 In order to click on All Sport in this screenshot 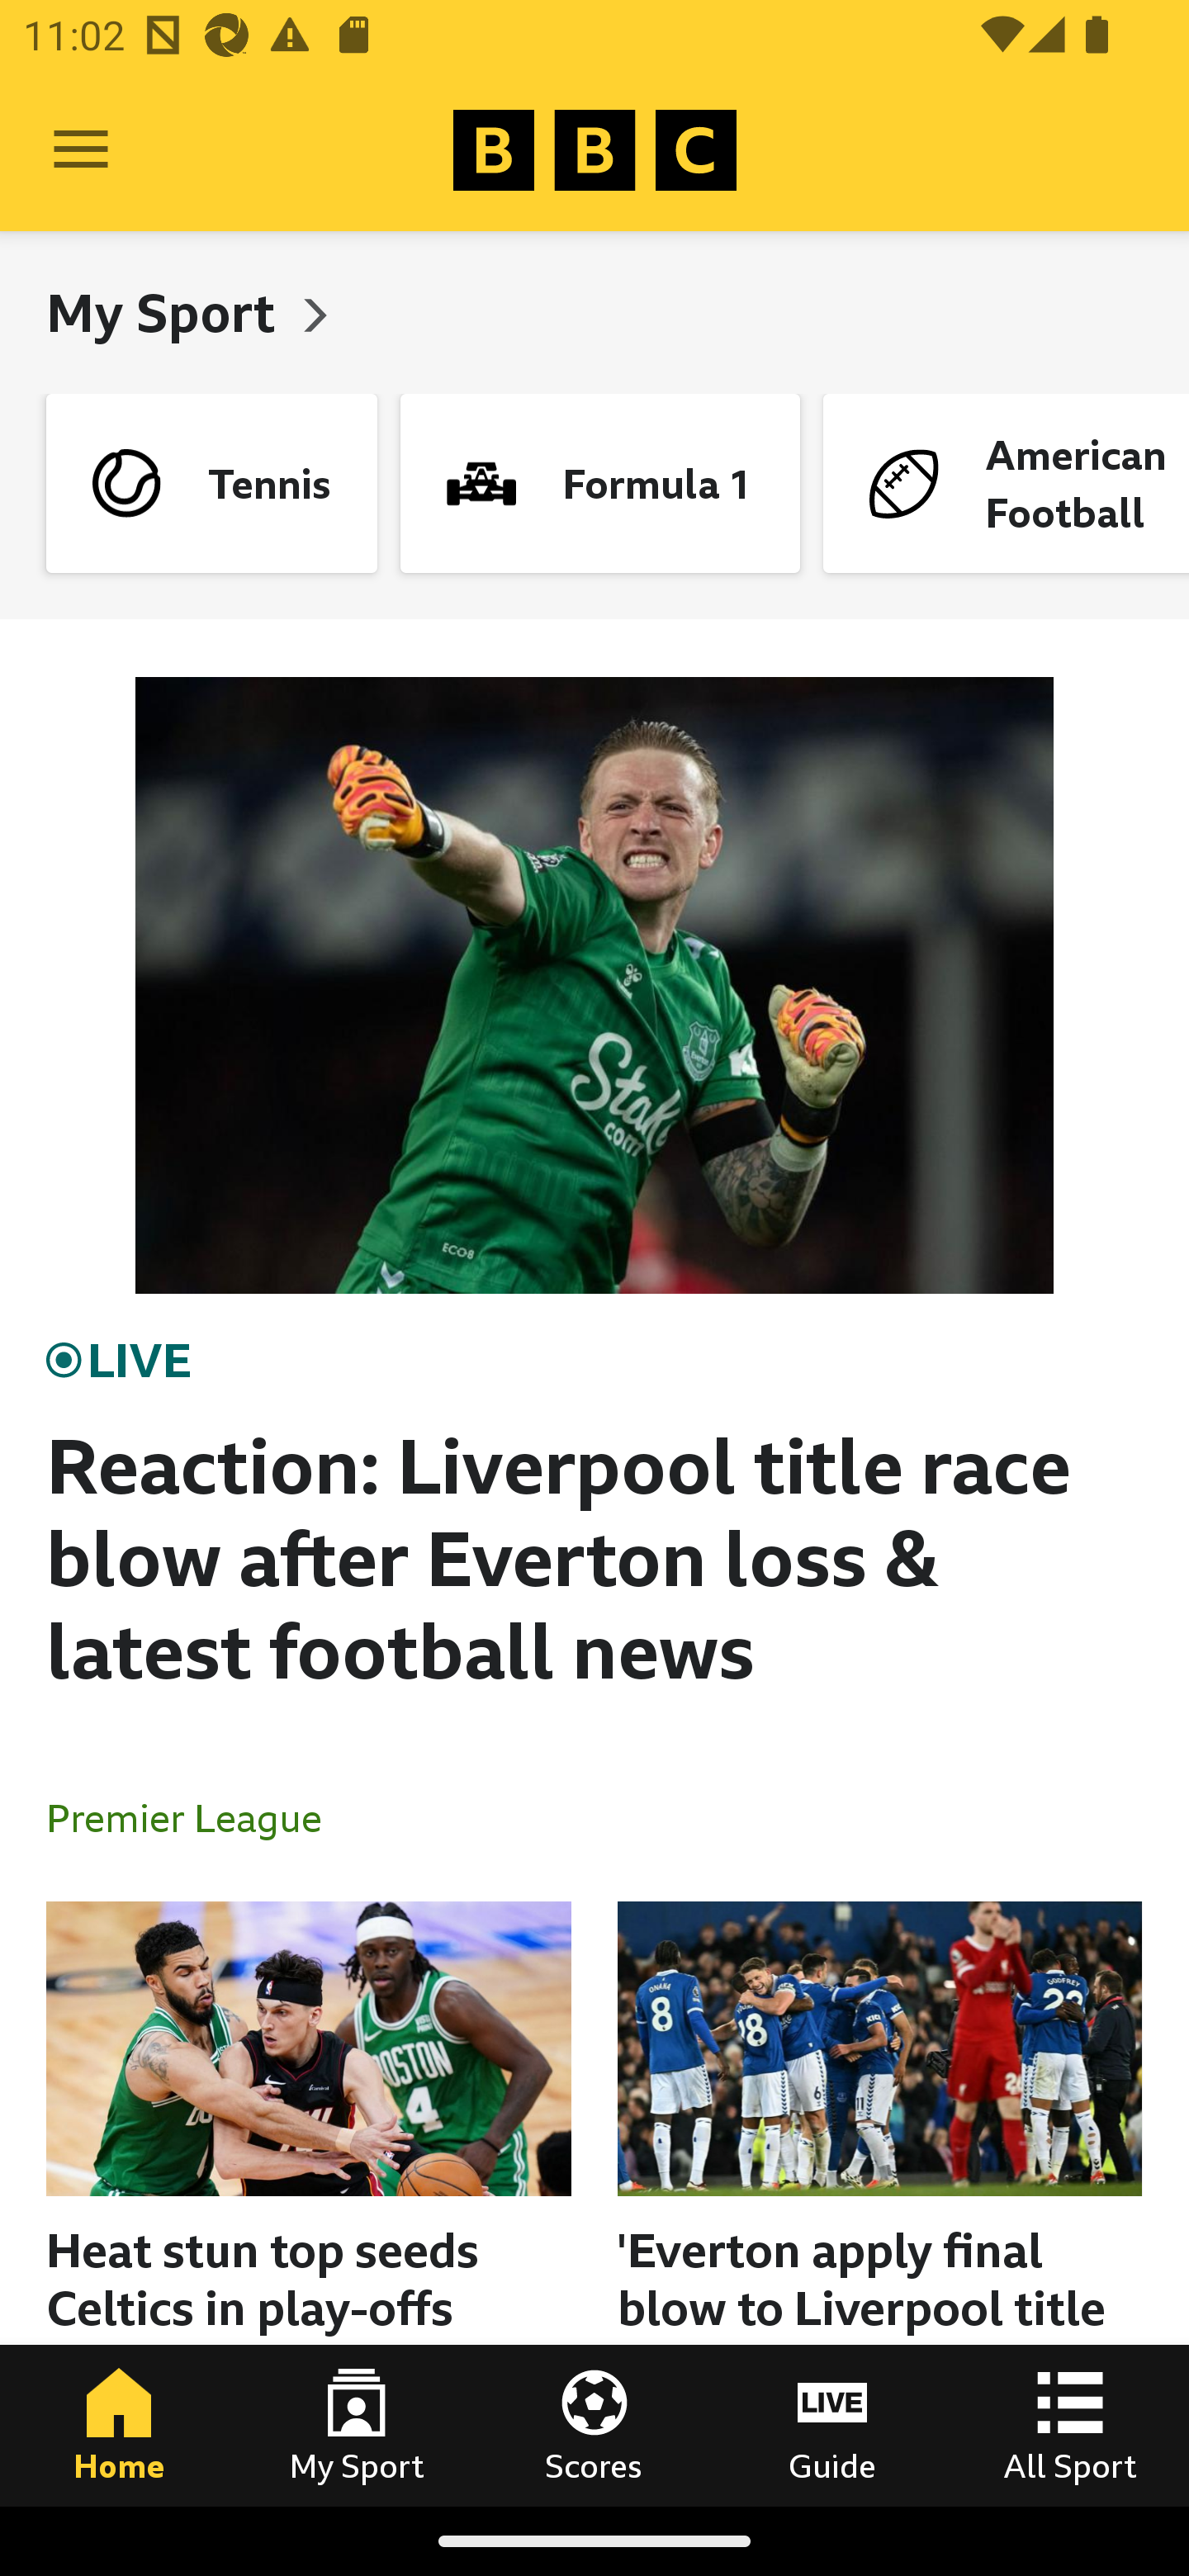, I will do `click(1070, 2425)`.